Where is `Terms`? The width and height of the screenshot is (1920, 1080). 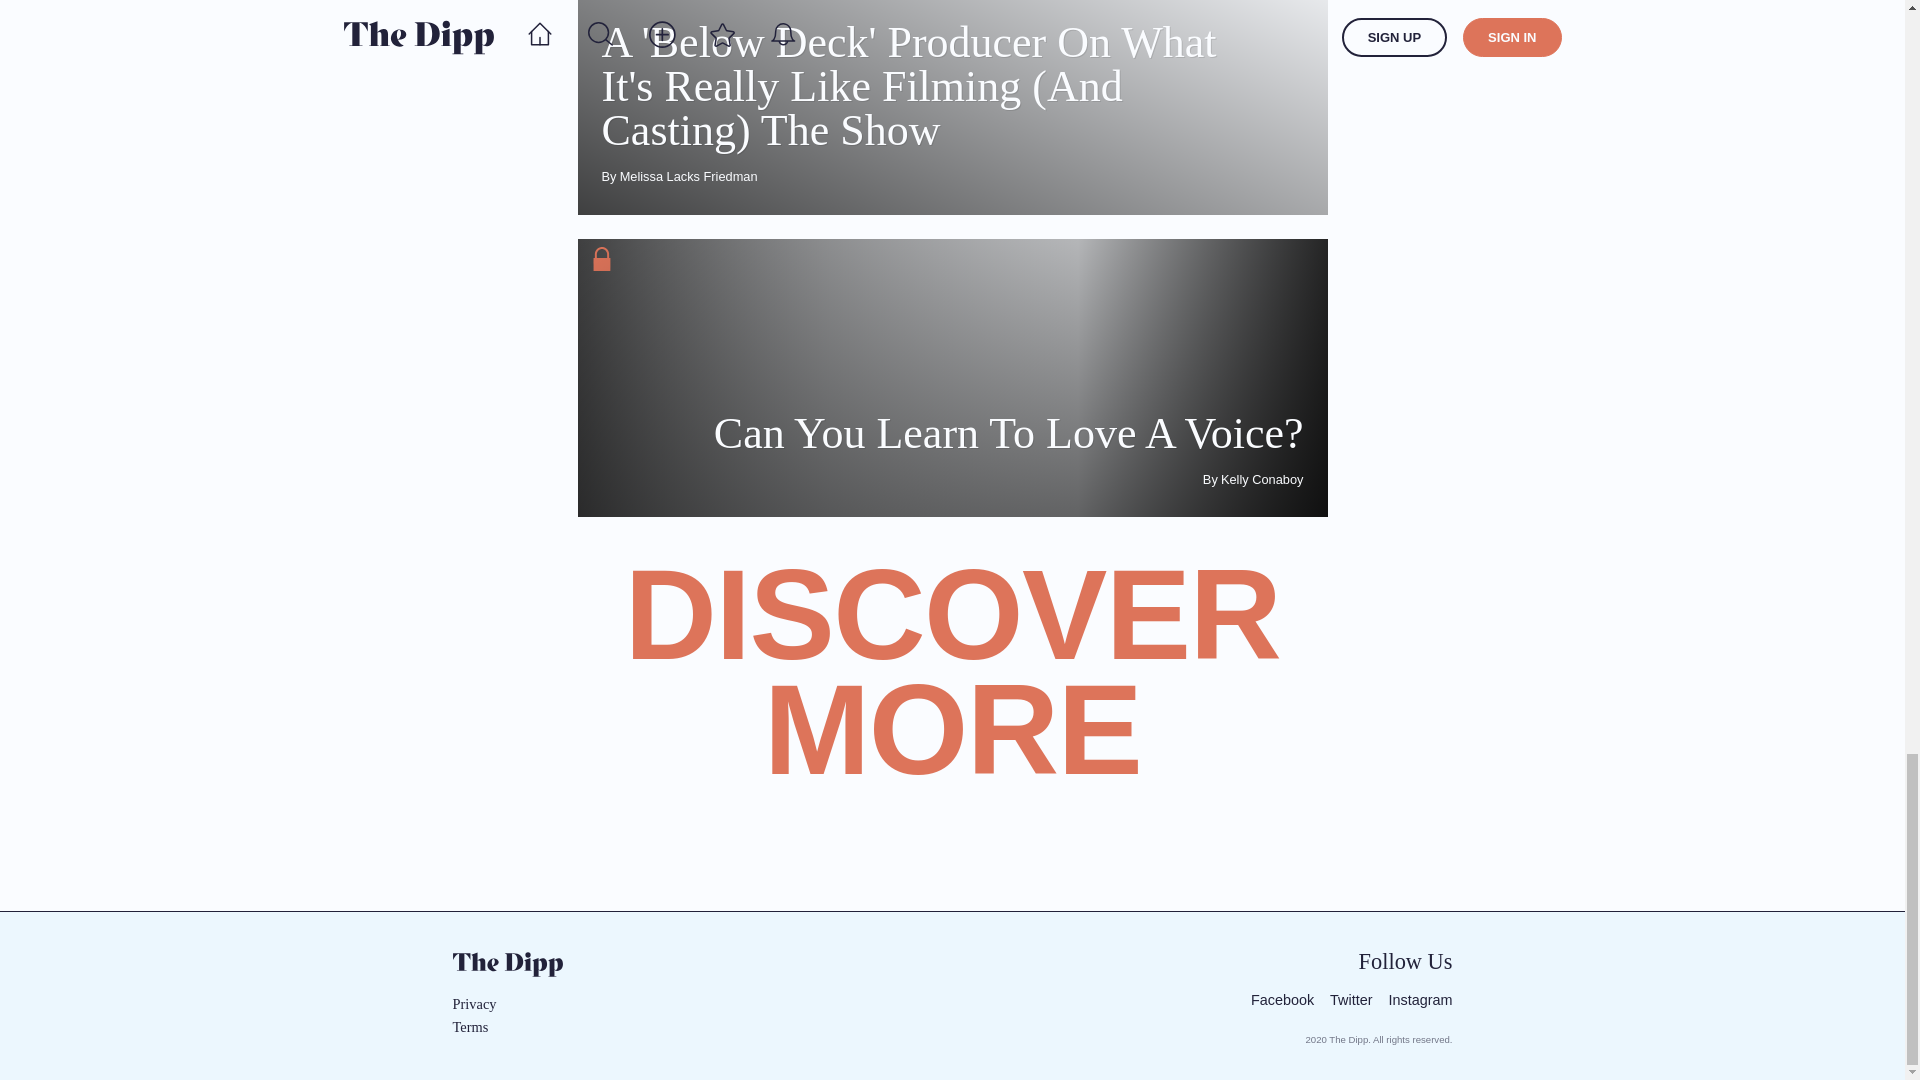
Terms is located at coordinates (498, 1027).